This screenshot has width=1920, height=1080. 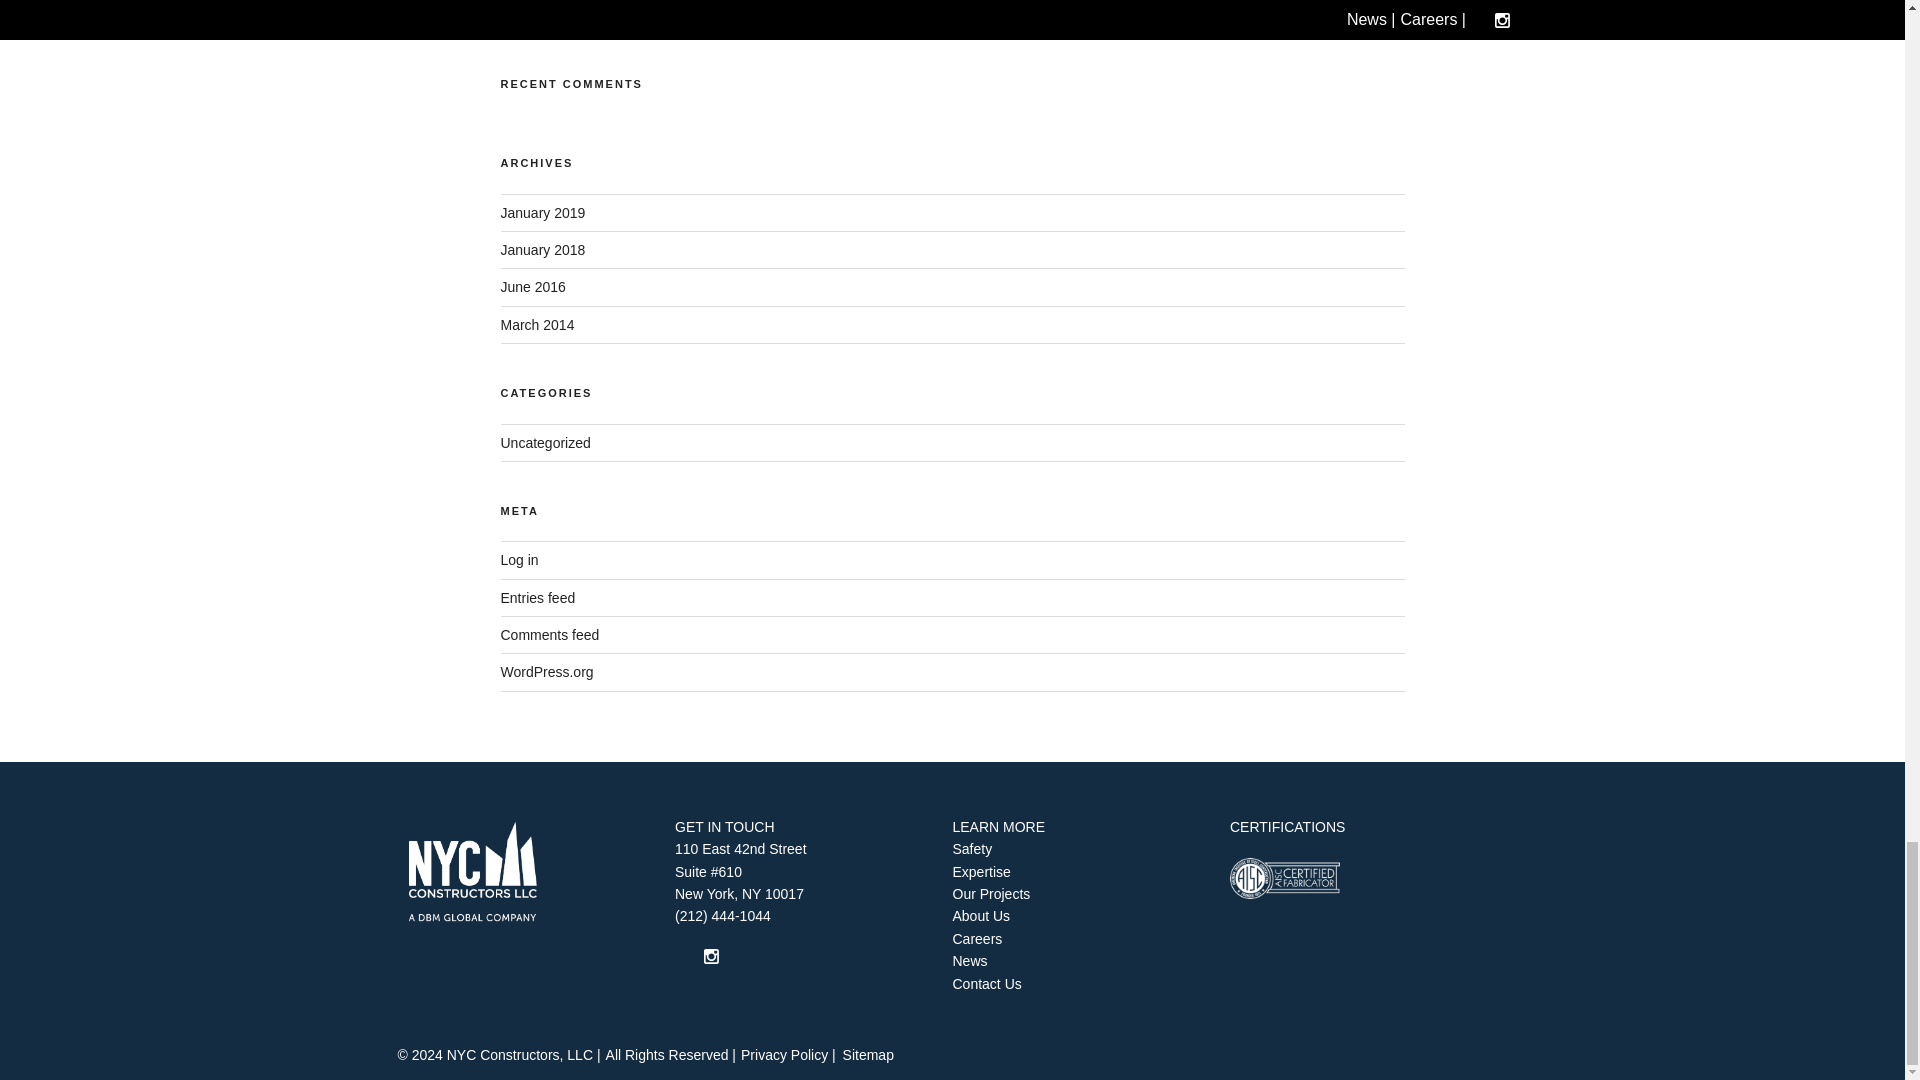 What do you see at coordinates (536, 597) in the screenshot?
I see `Entries feed` at bounding box center [536, 597].